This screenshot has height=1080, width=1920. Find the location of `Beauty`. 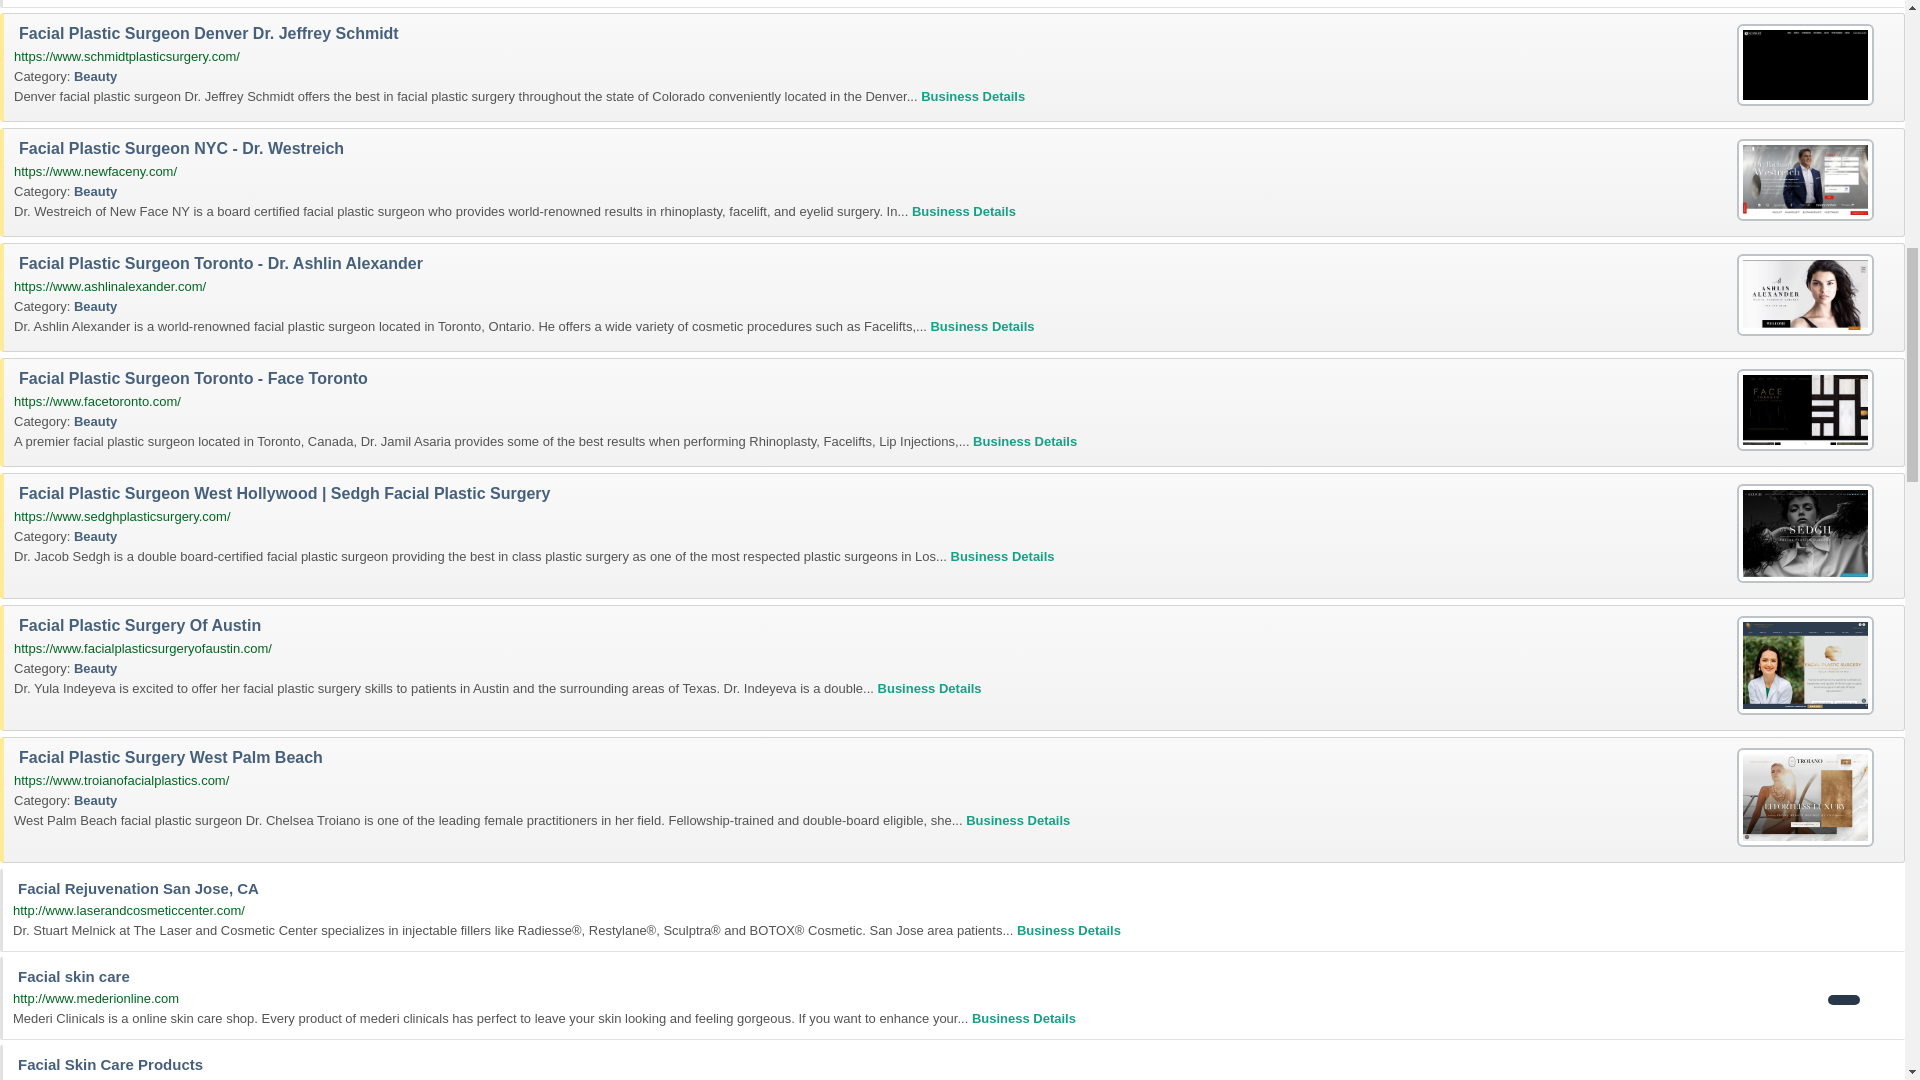

Beauty is located at coordinates (96, 306).